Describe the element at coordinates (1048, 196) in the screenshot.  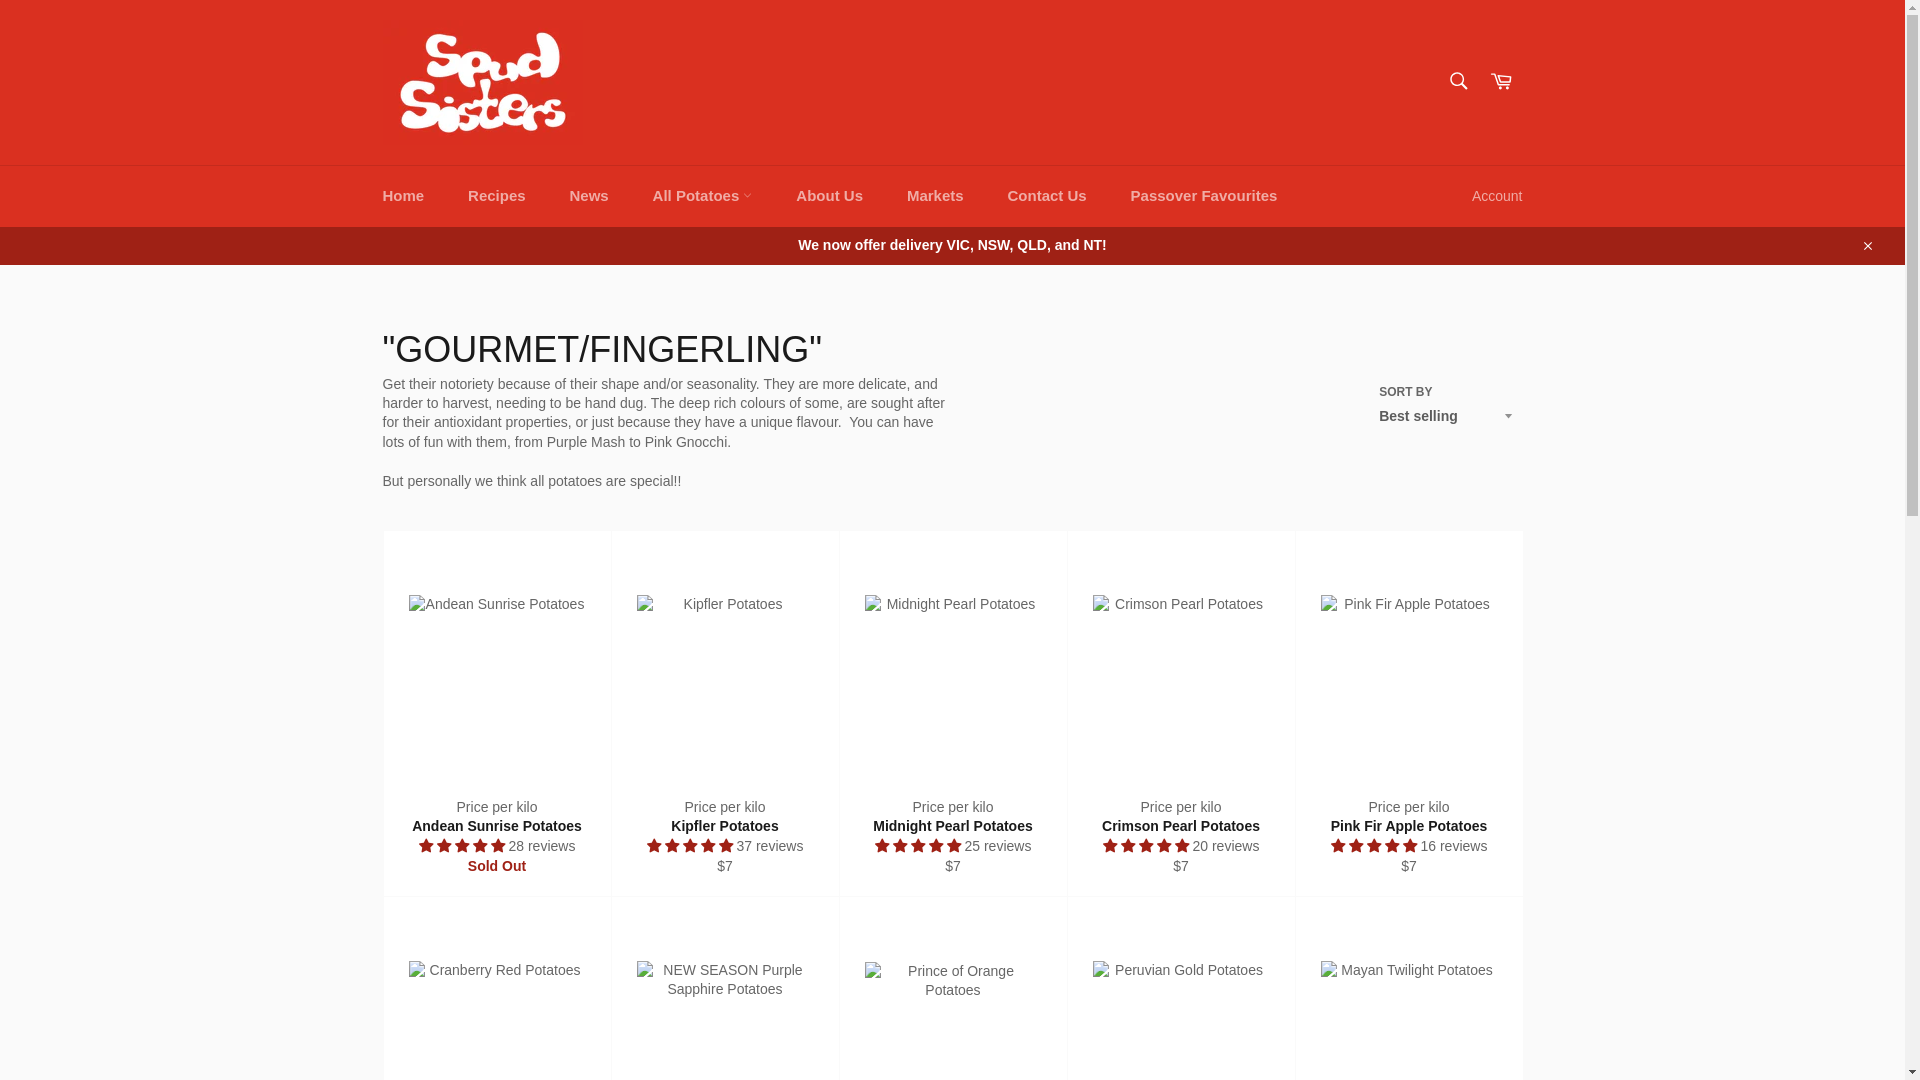
I see `Contact Us` at that location.